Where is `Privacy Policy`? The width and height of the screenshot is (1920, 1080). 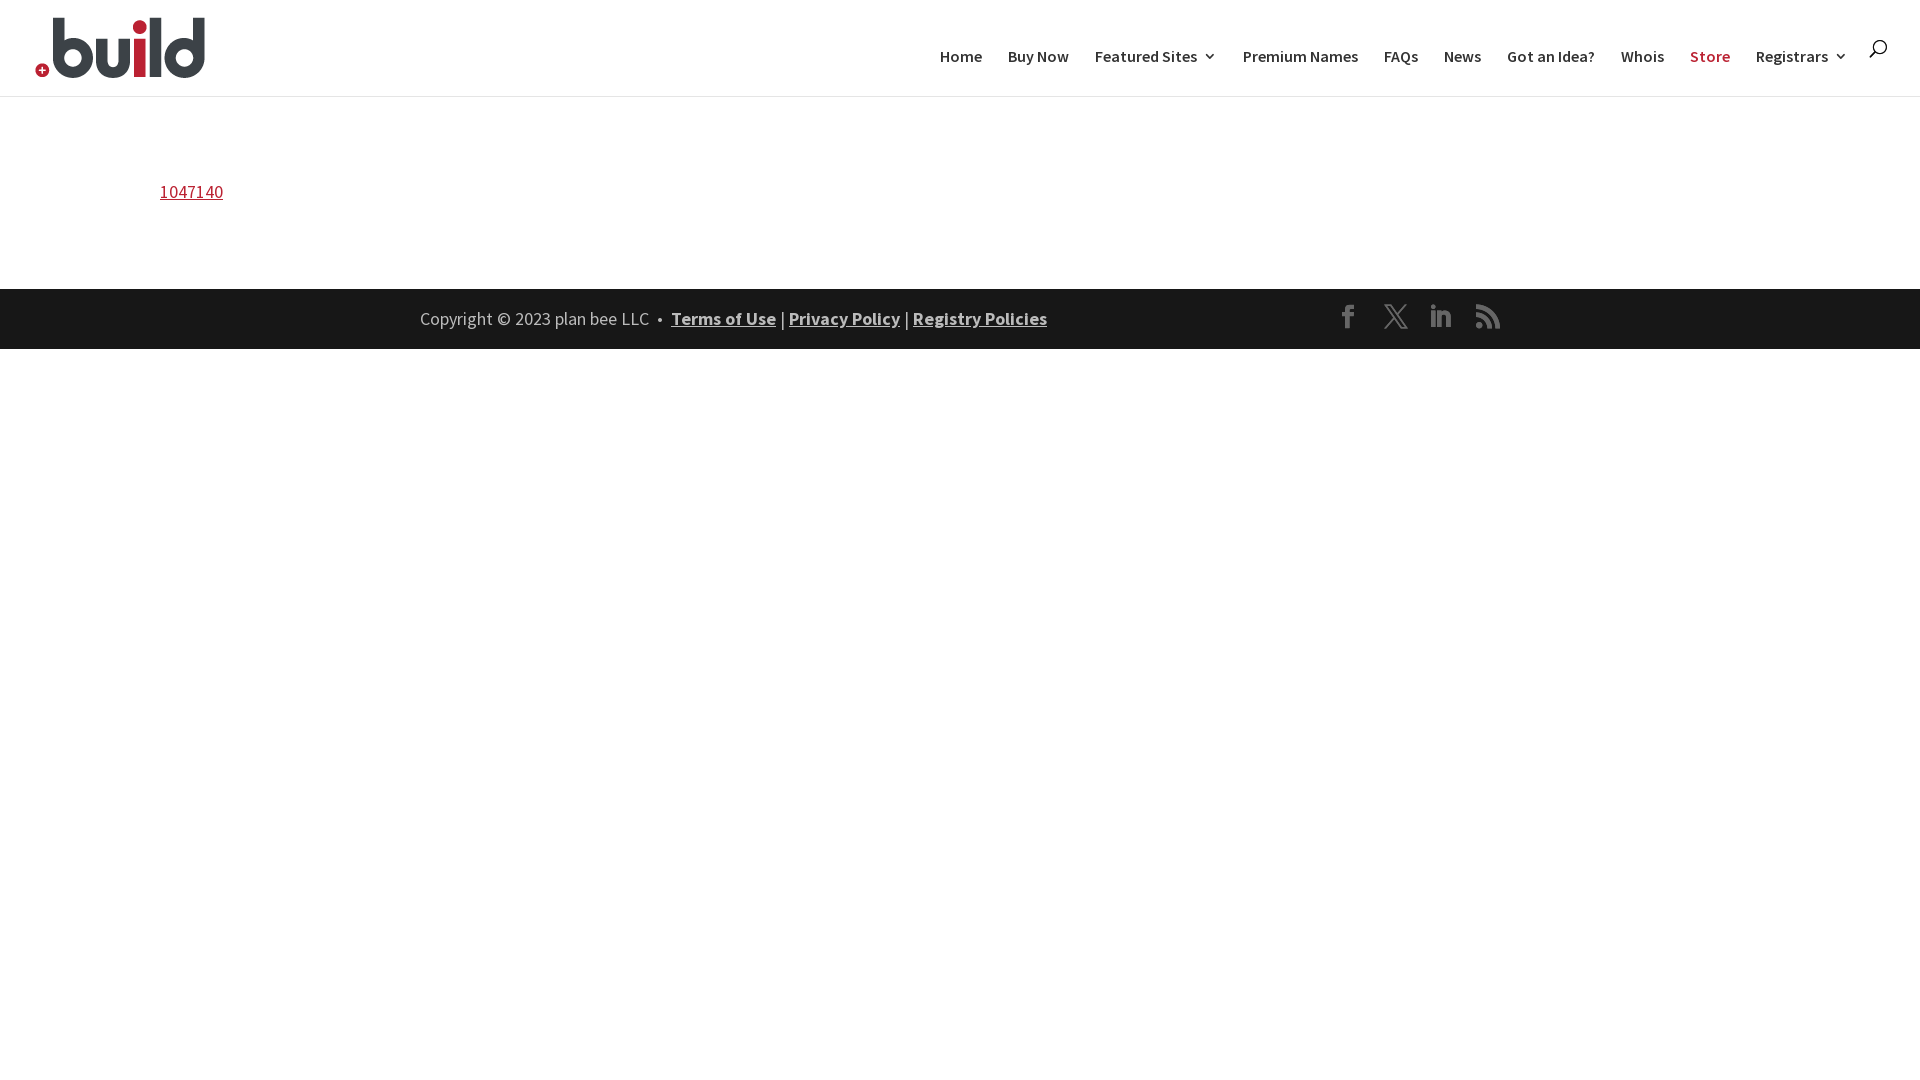 Privacy Policy is located at coordinates (844, 318).